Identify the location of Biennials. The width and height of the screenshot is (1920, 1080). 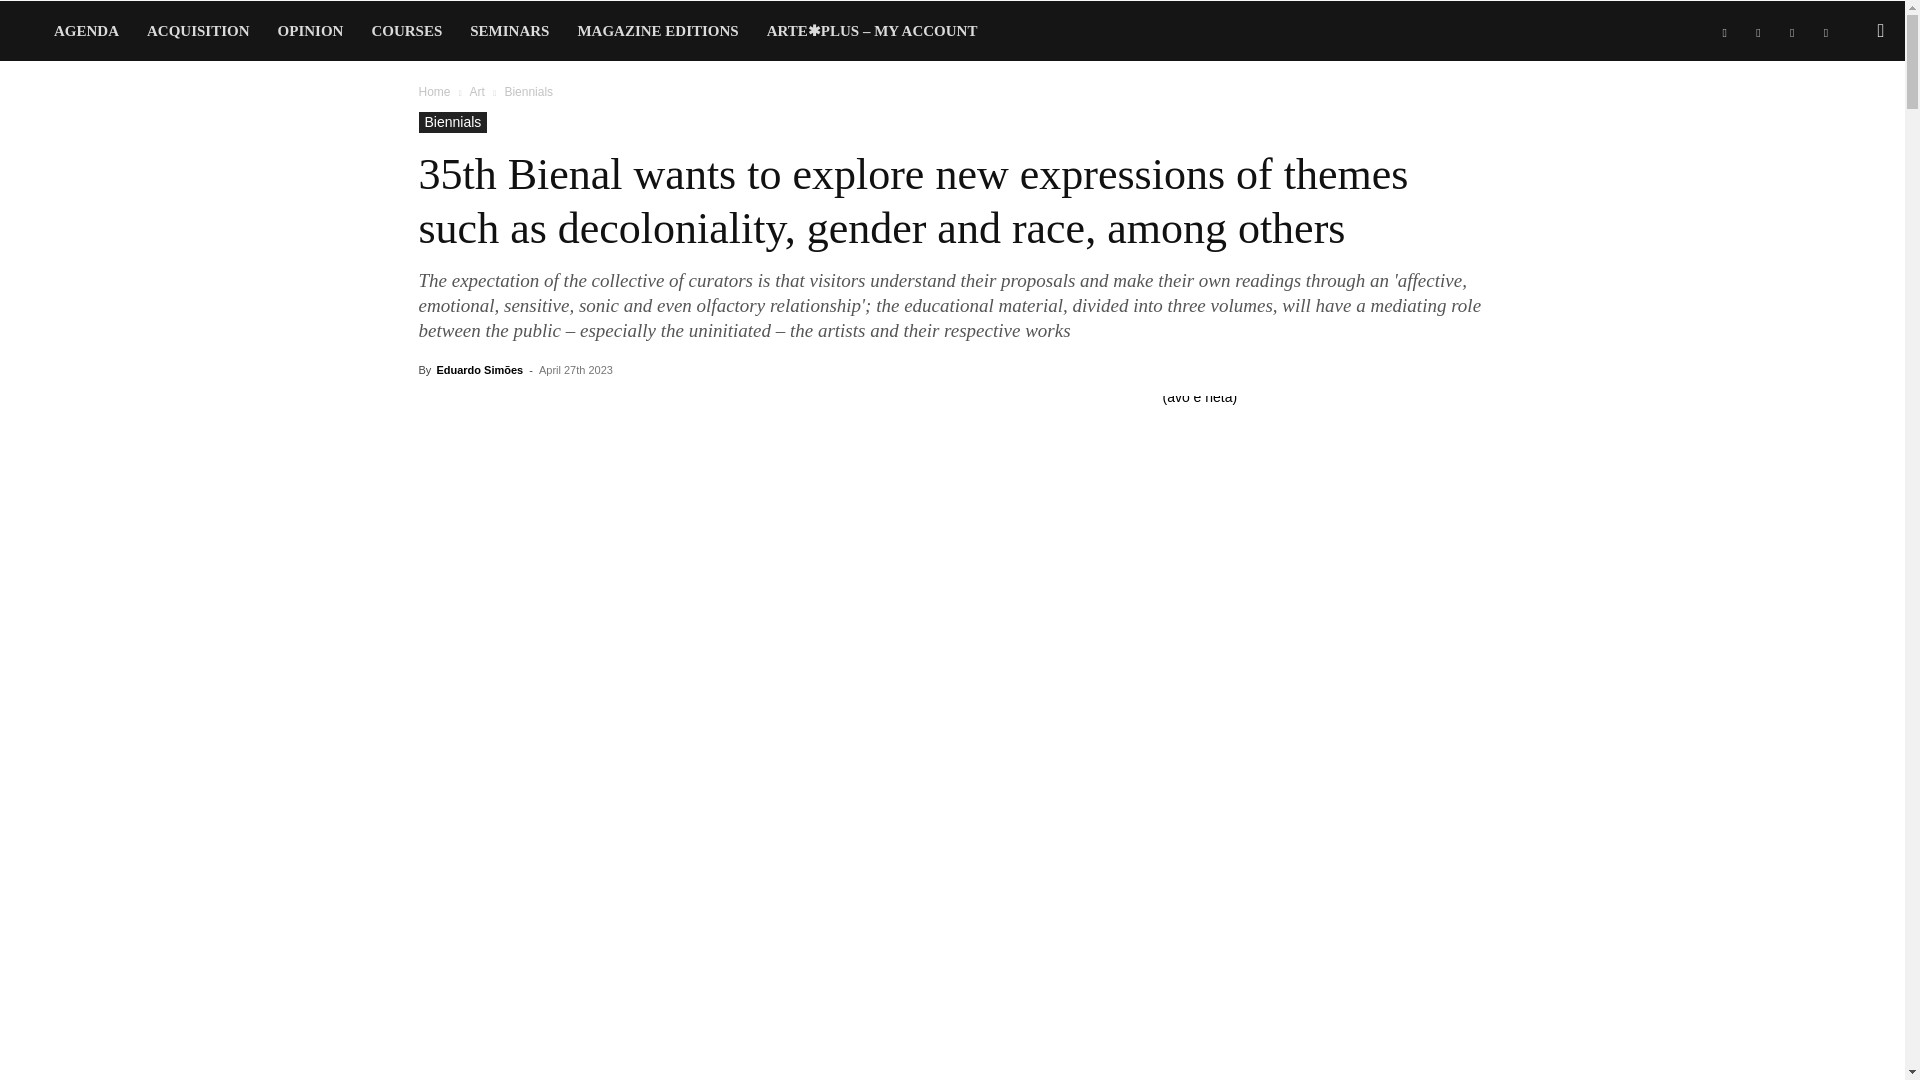
(452, 122).